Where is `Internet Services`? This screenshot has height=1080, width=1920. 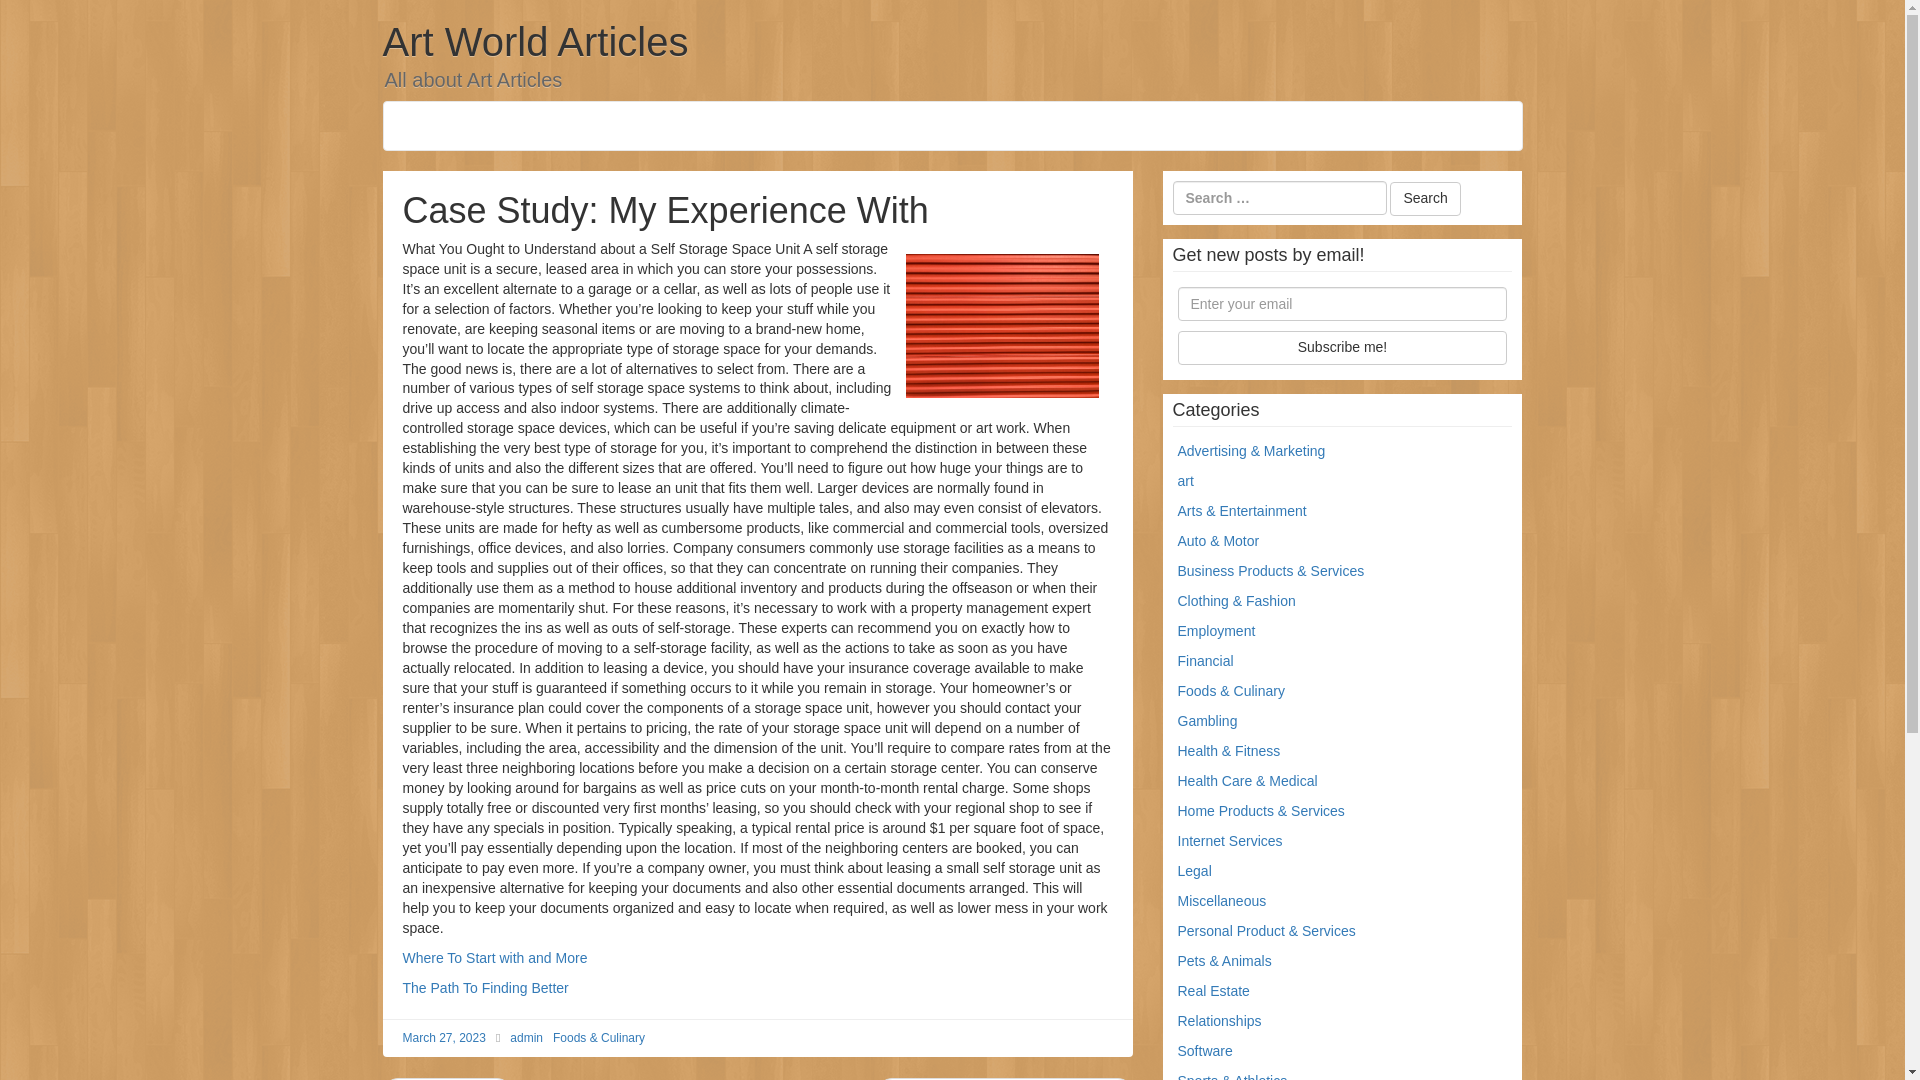 Internet Services is located at coordinates (1230, 840).